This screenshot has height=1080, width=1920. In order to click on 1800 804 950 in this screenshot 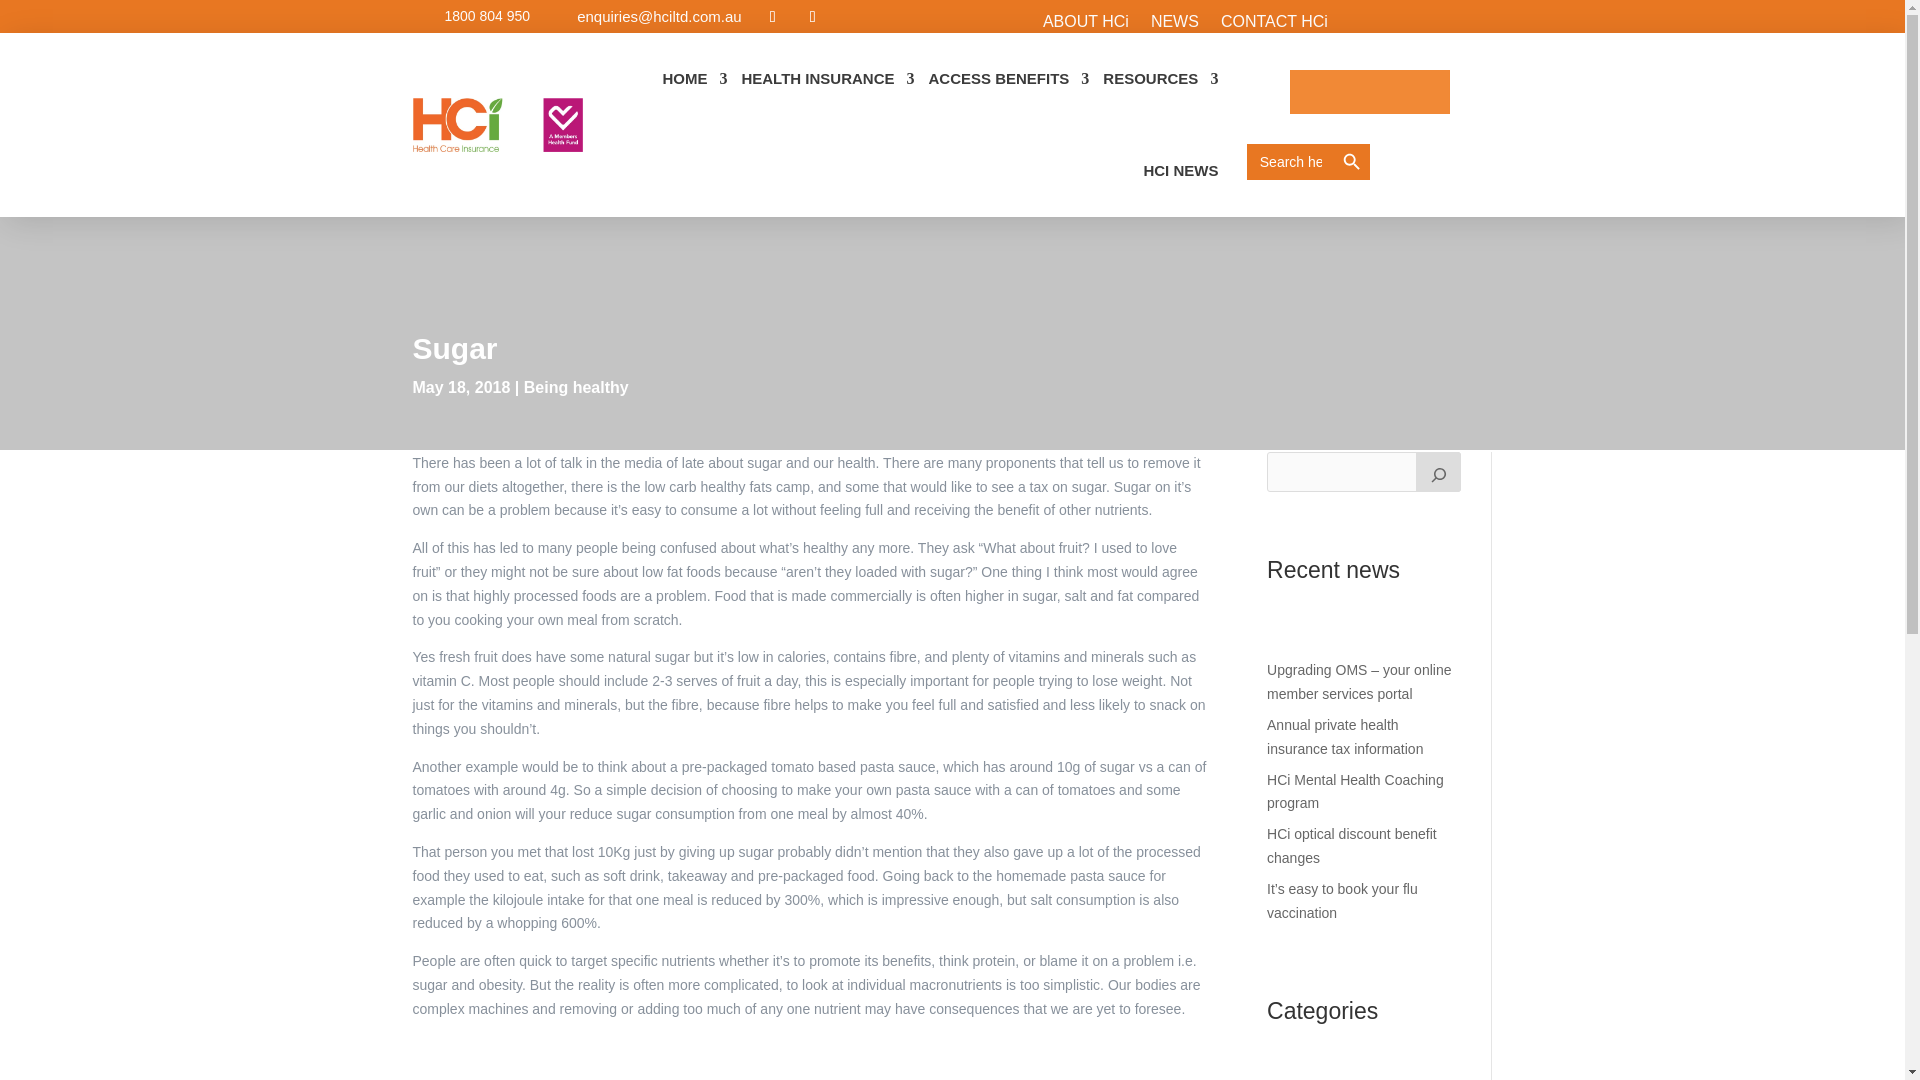, I will do `click(486, 15)`.